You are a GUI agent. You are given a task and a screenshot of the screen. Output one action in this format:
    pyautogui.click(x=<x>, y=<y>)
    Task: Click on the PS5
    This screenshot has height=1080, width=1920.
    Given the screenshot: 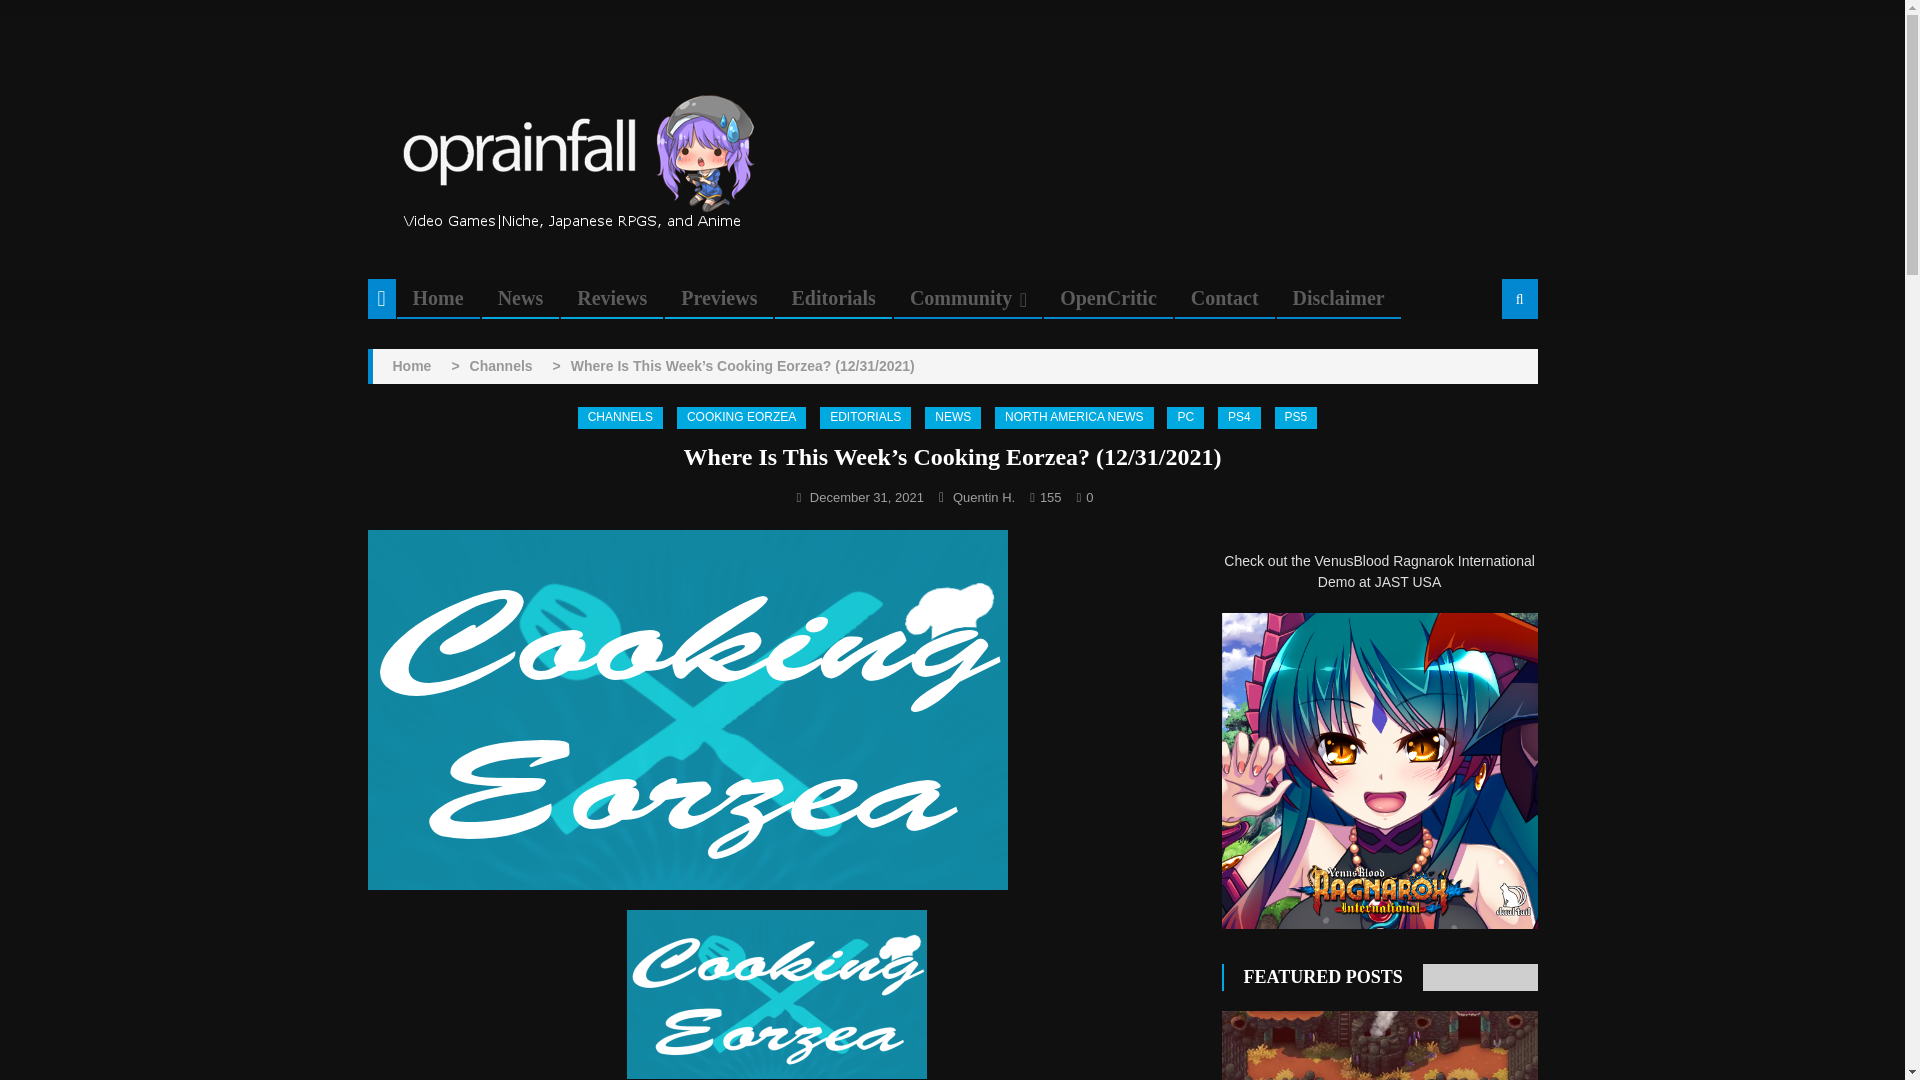 What is the action you would take?
    pyautogui.click(x=1296, y=418)
    